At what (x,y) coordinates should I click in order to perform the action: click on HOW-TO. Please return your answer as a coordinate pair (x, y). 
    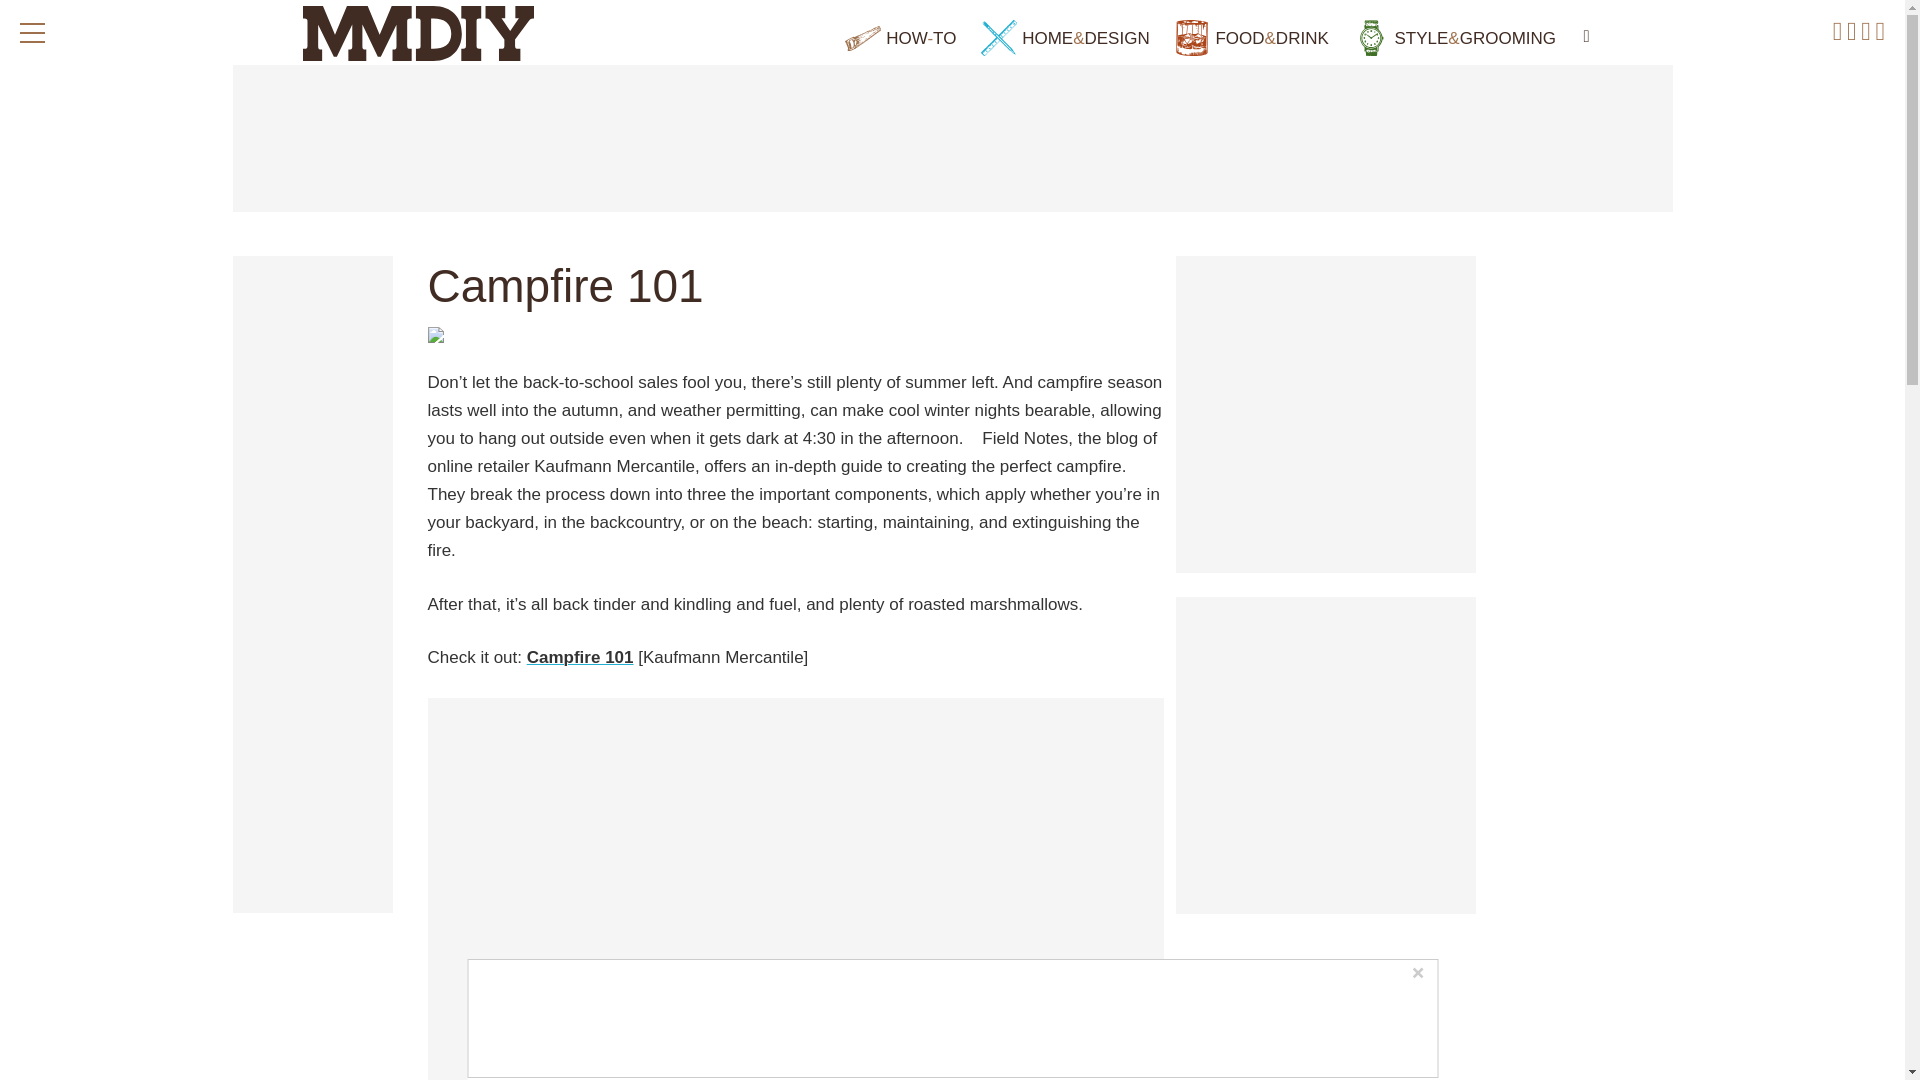
    Looking at the image, I should click on (900, 38).